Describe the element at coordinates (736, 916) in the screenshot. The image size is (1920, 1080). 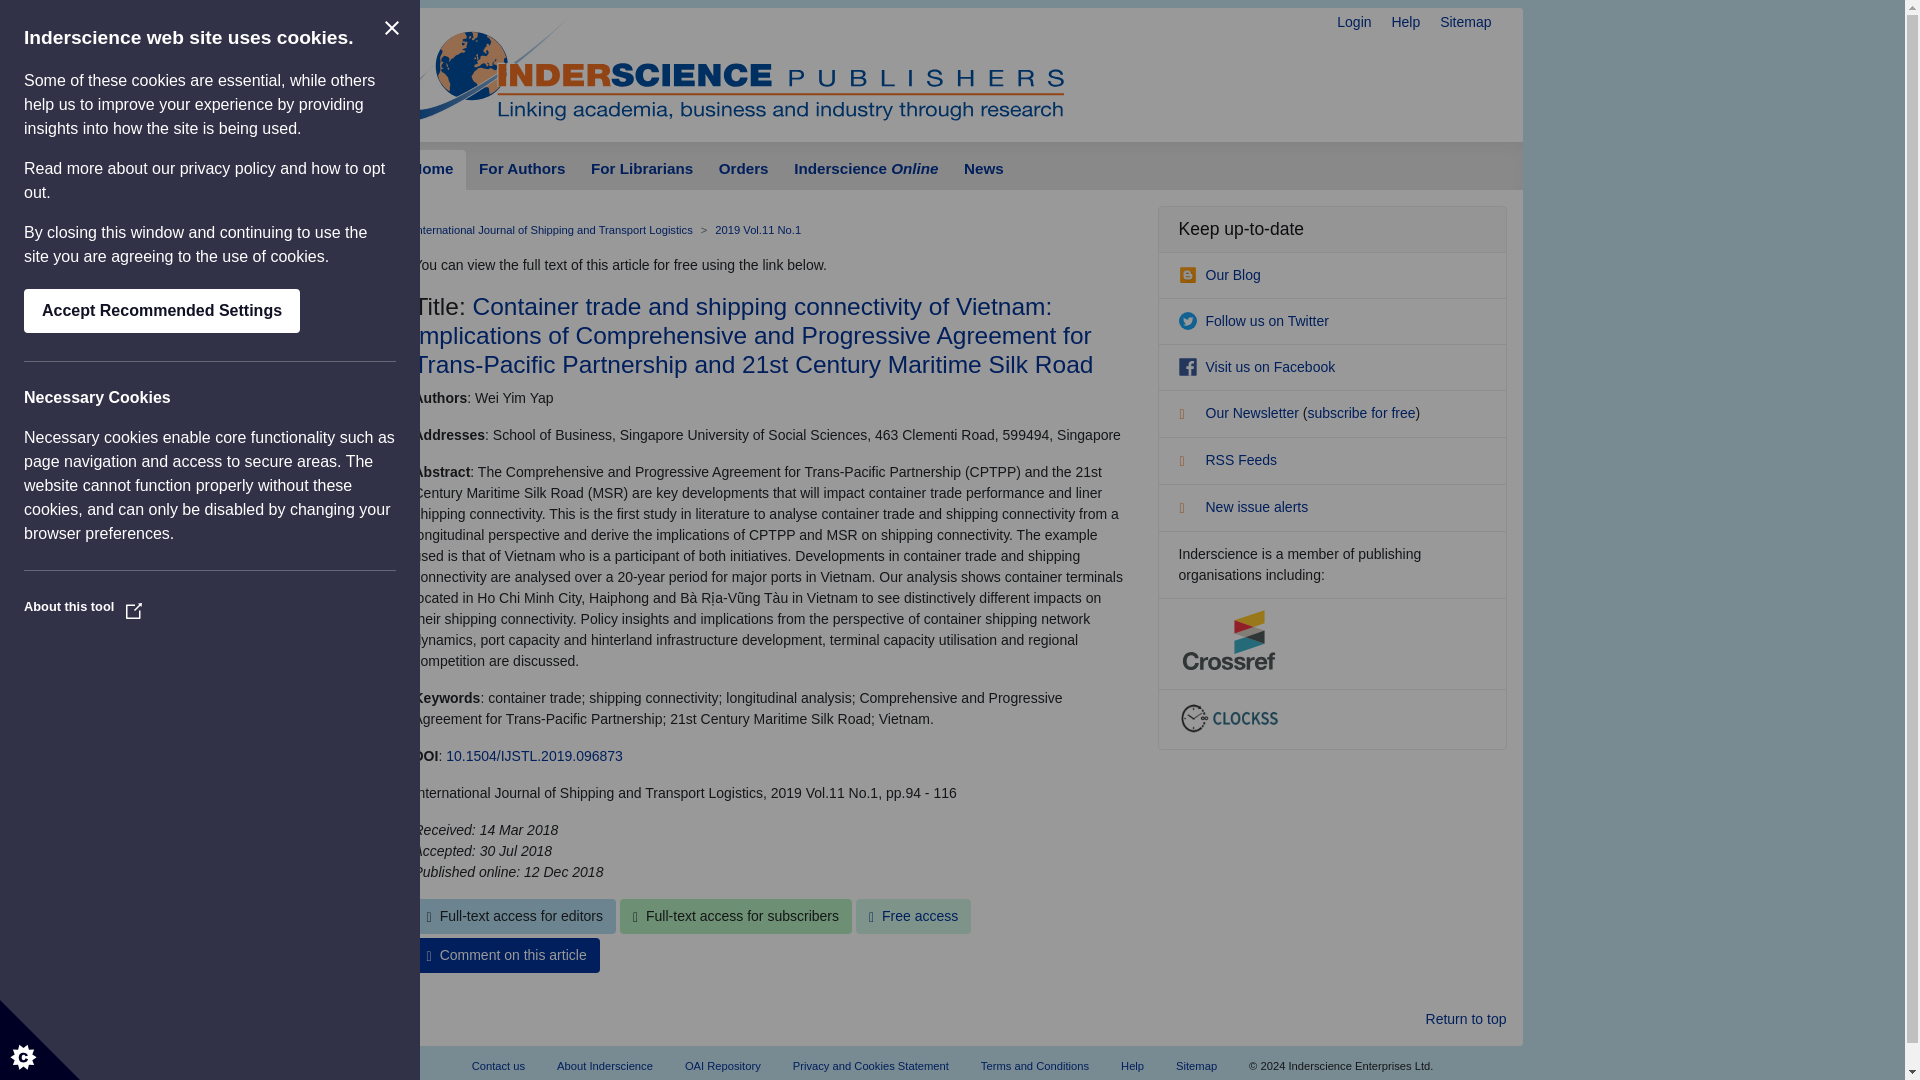
I see `Full-text access for subscribers` at that location.